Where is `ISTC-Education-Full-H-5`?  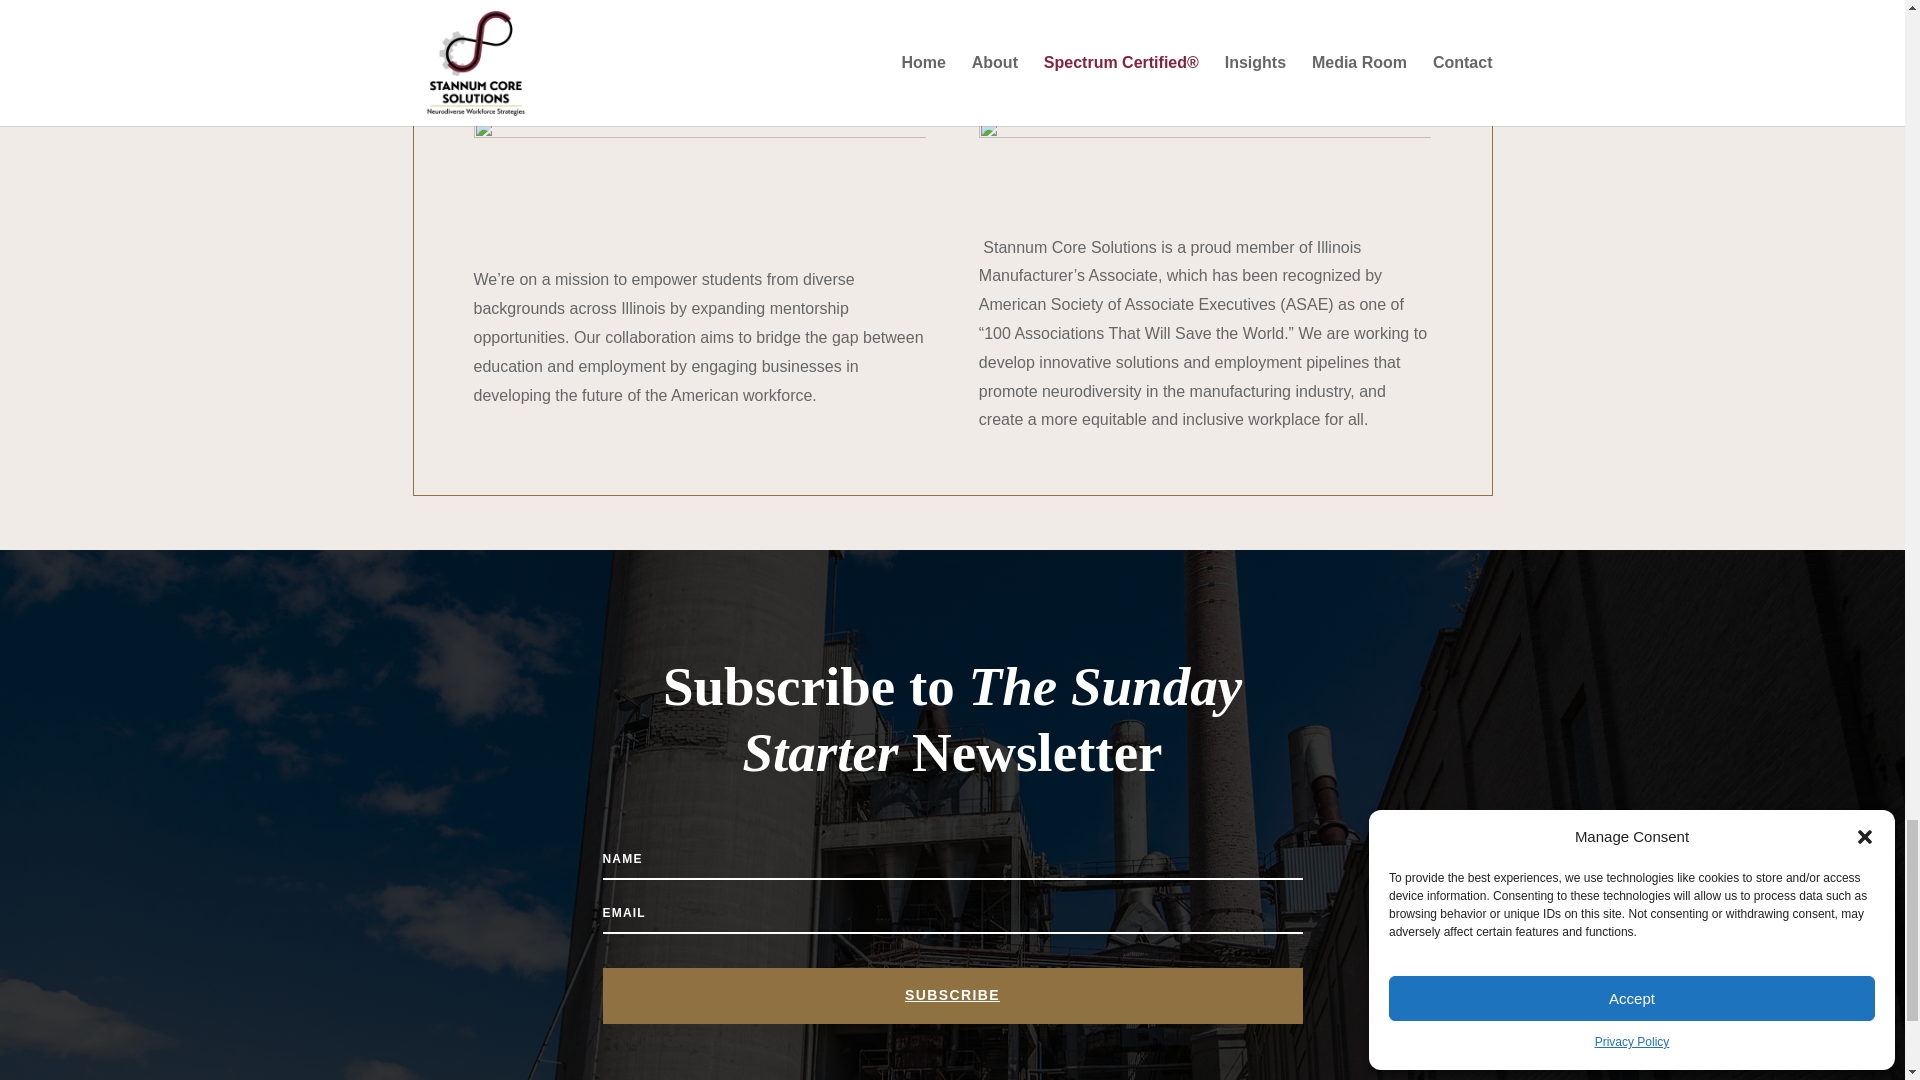 ISTC-Education-Full-H-5 is located at coordinates (700, 178).